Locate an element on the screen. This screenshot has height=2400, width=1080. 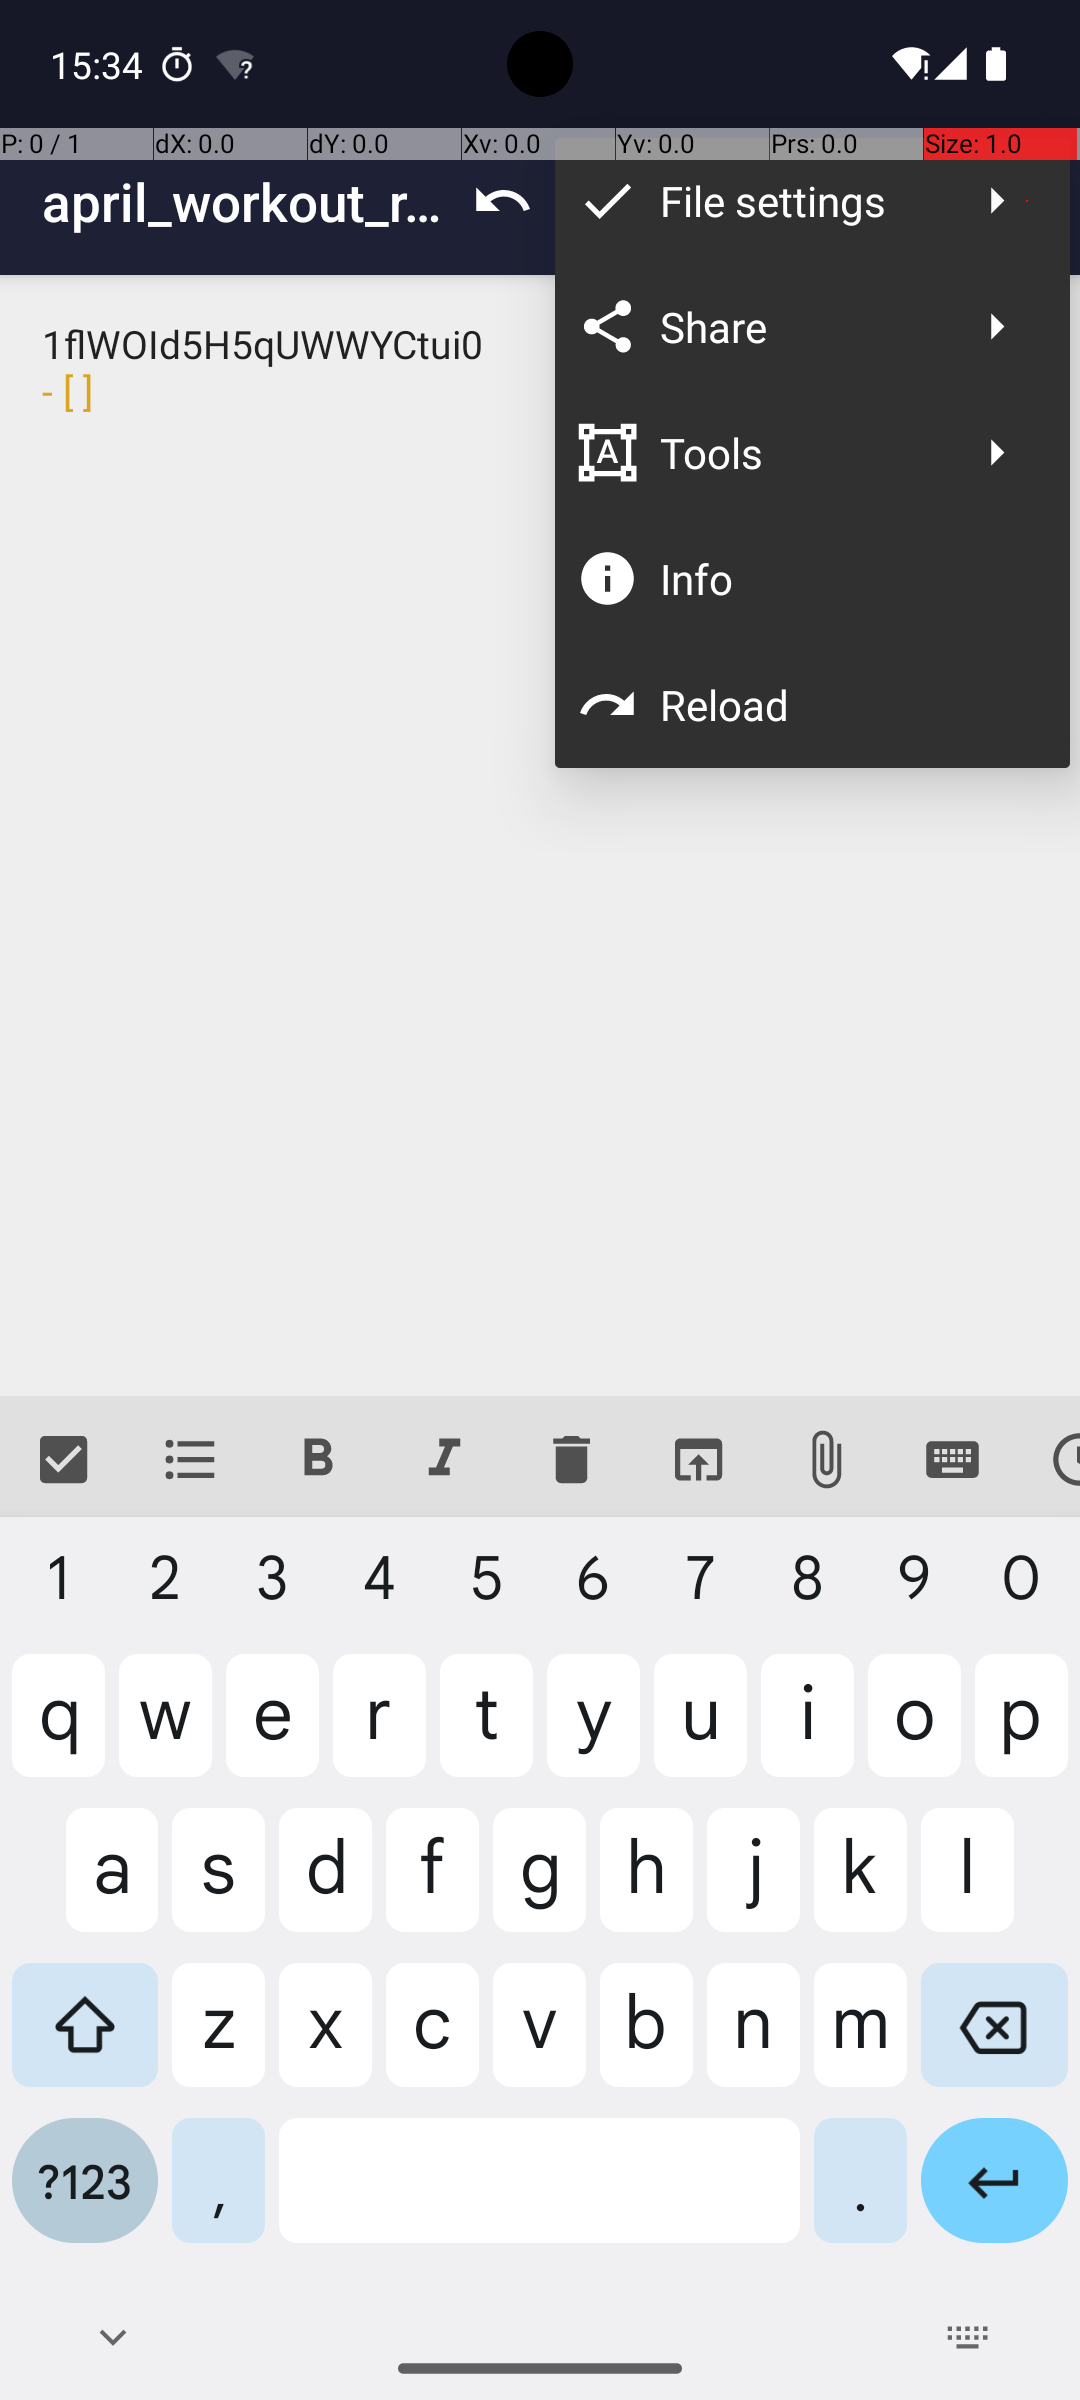
Tools is located at coordinates (802, 452).